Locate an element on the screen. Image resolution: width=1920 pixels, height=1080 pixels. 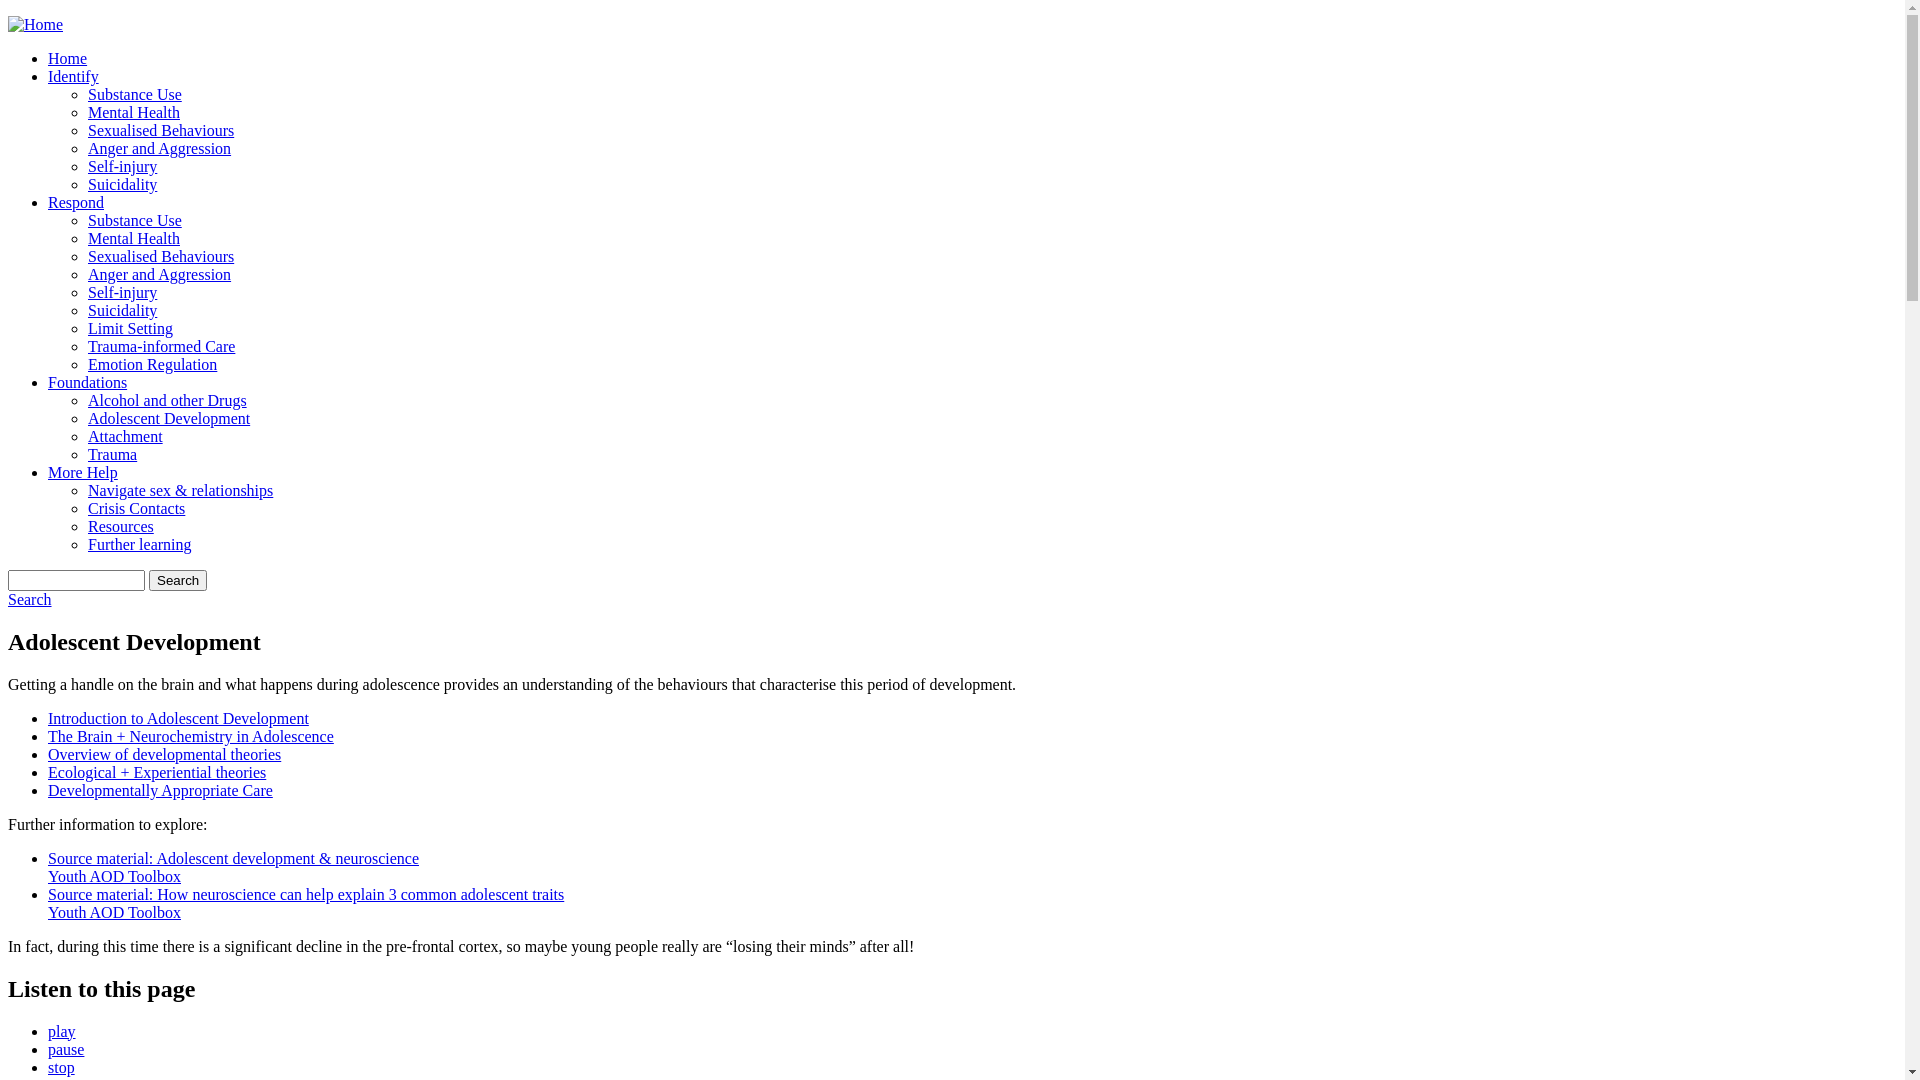
Alcohol and other Drugs is located at coordinates (167, 400).